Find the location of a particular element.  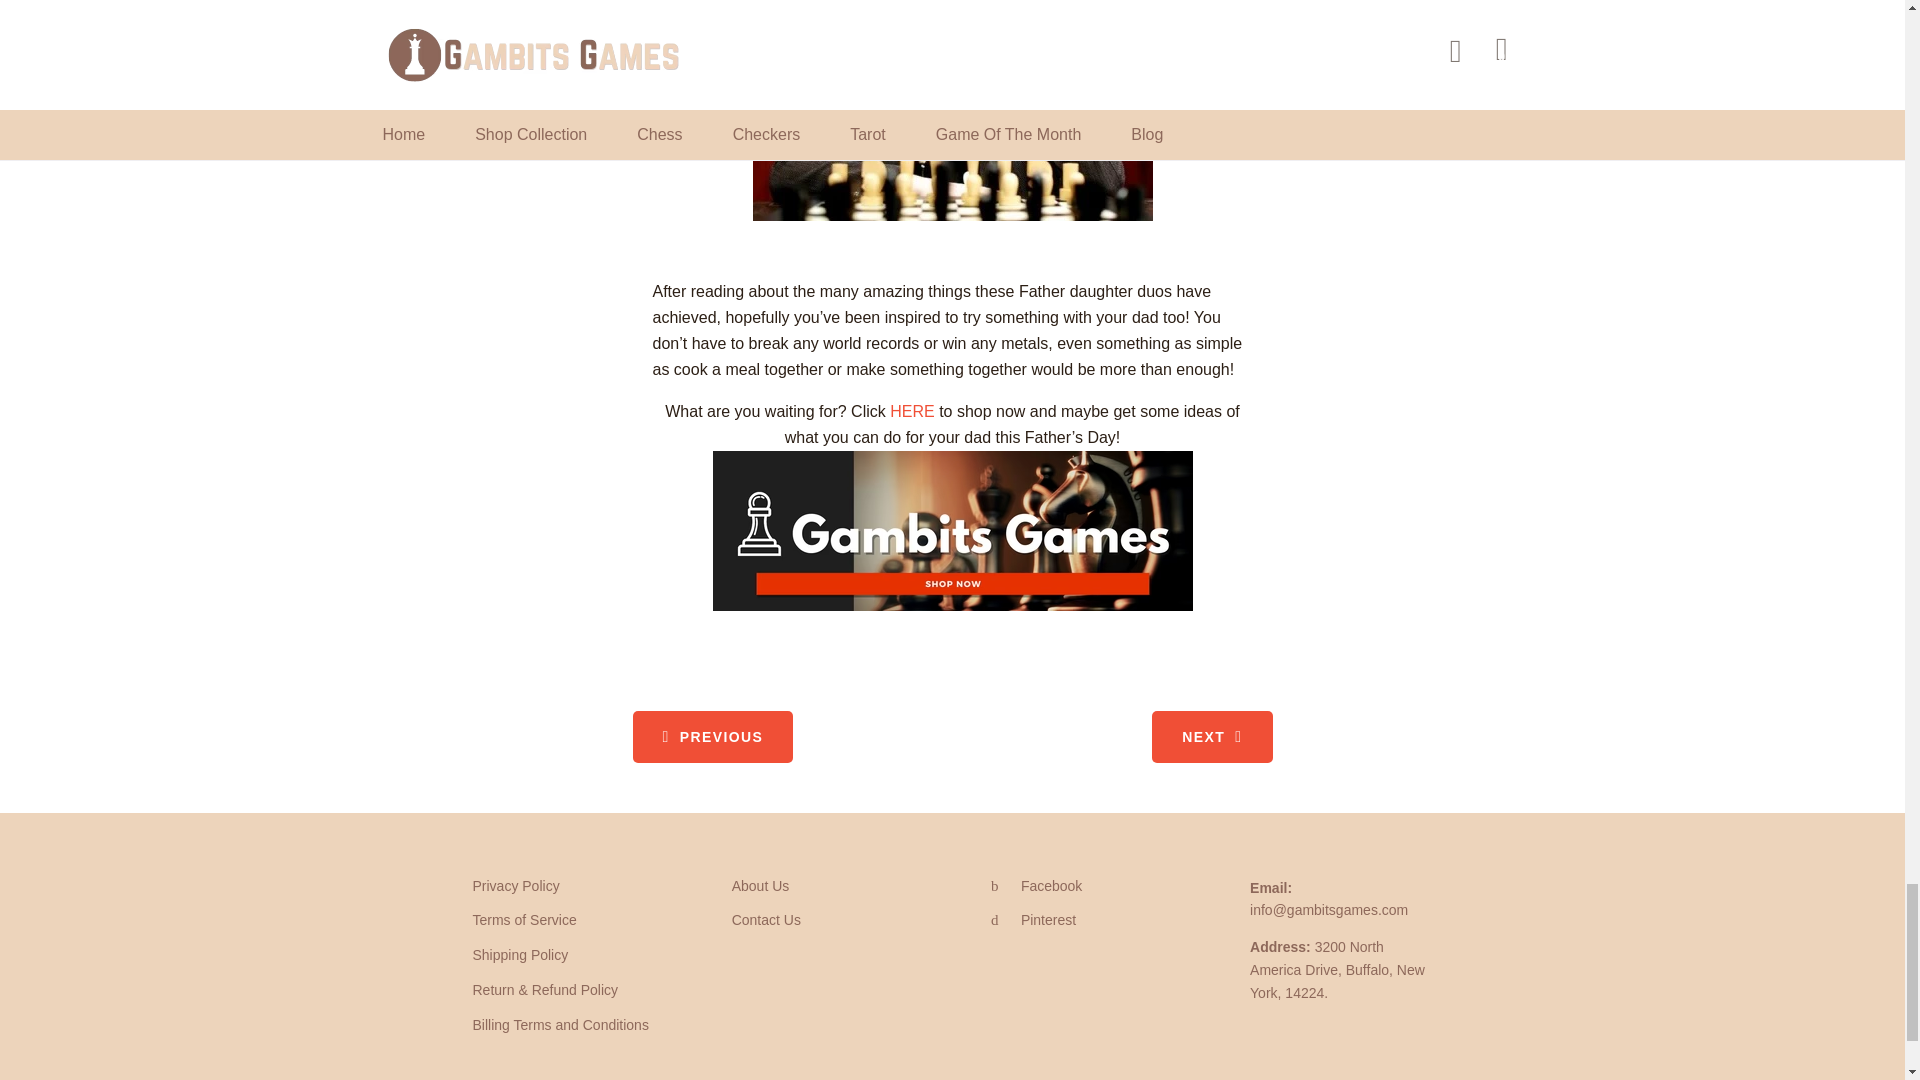

About Us is located at coordinates (760, 886).